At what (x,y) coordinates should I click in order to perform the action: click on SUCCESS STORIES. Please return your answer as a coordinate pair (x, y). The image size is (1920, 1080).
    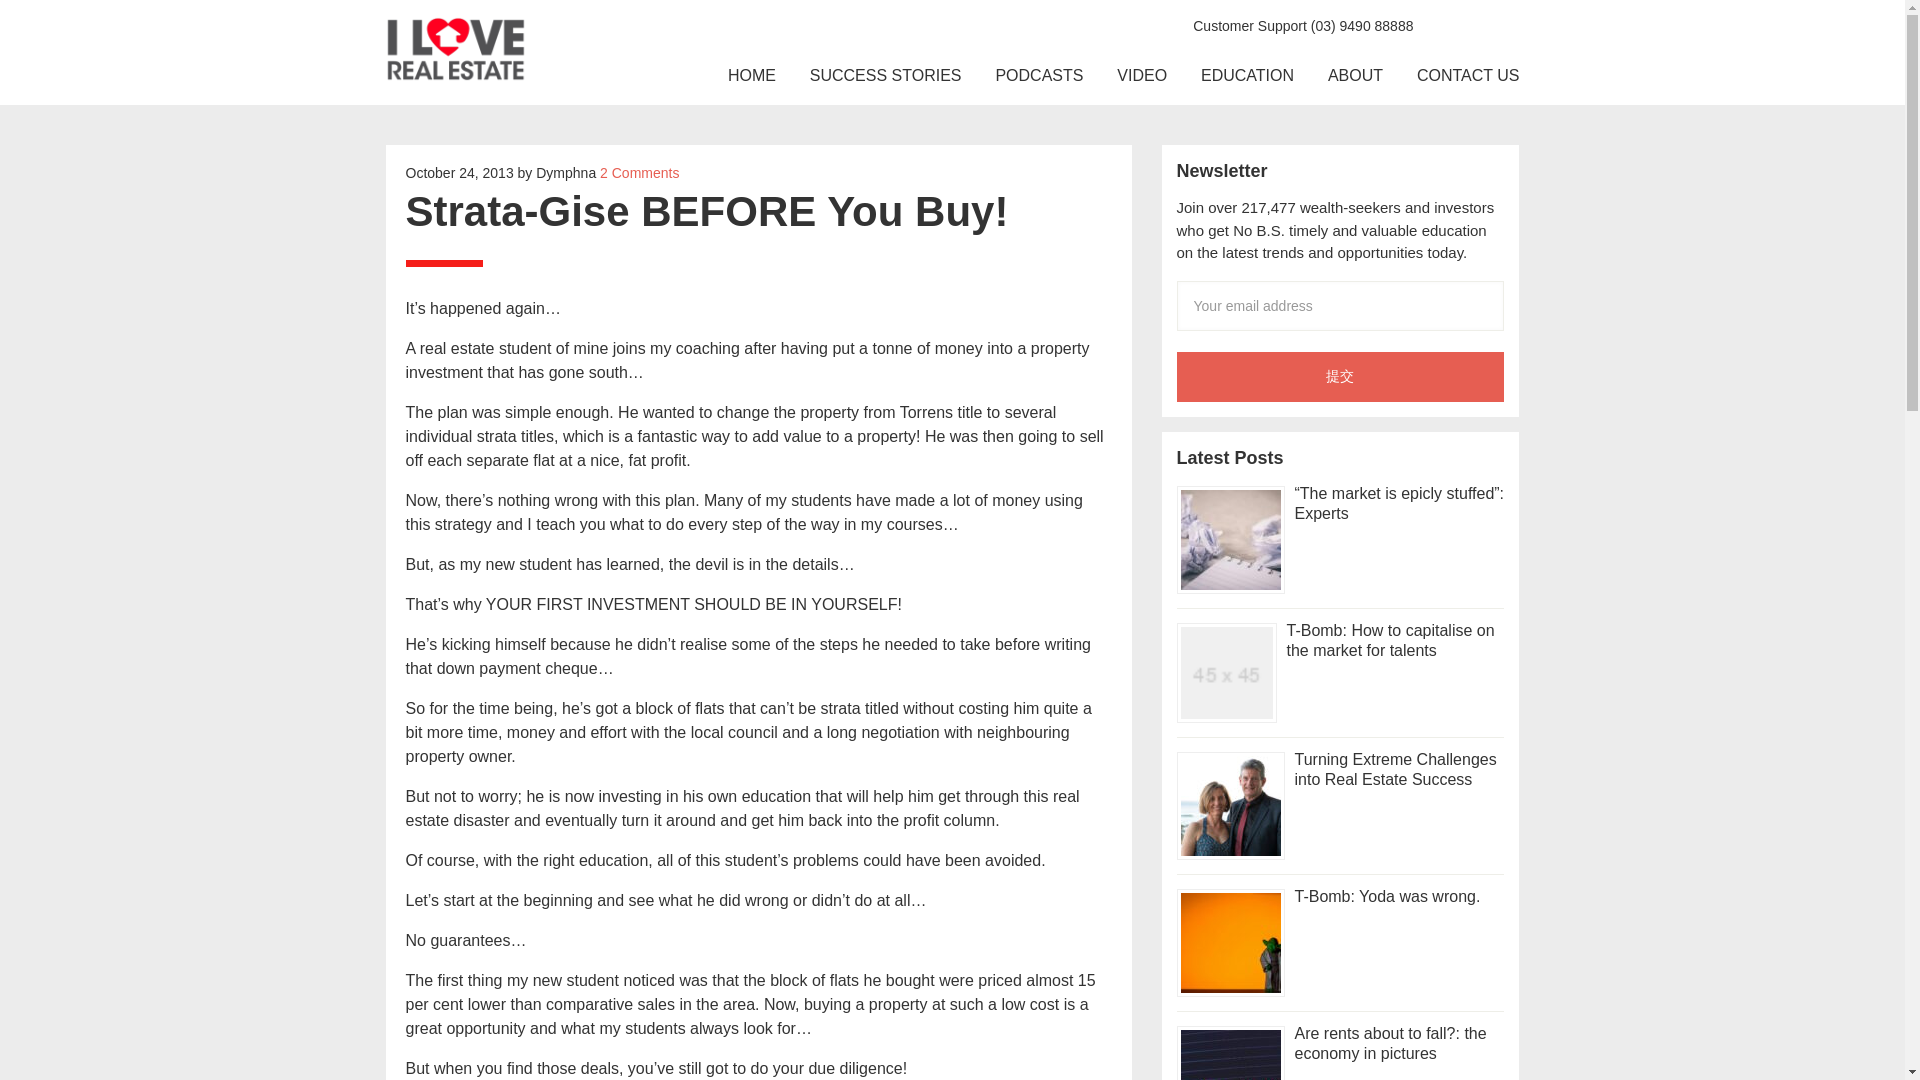
    Looking at the image, I should click on (886, 76).